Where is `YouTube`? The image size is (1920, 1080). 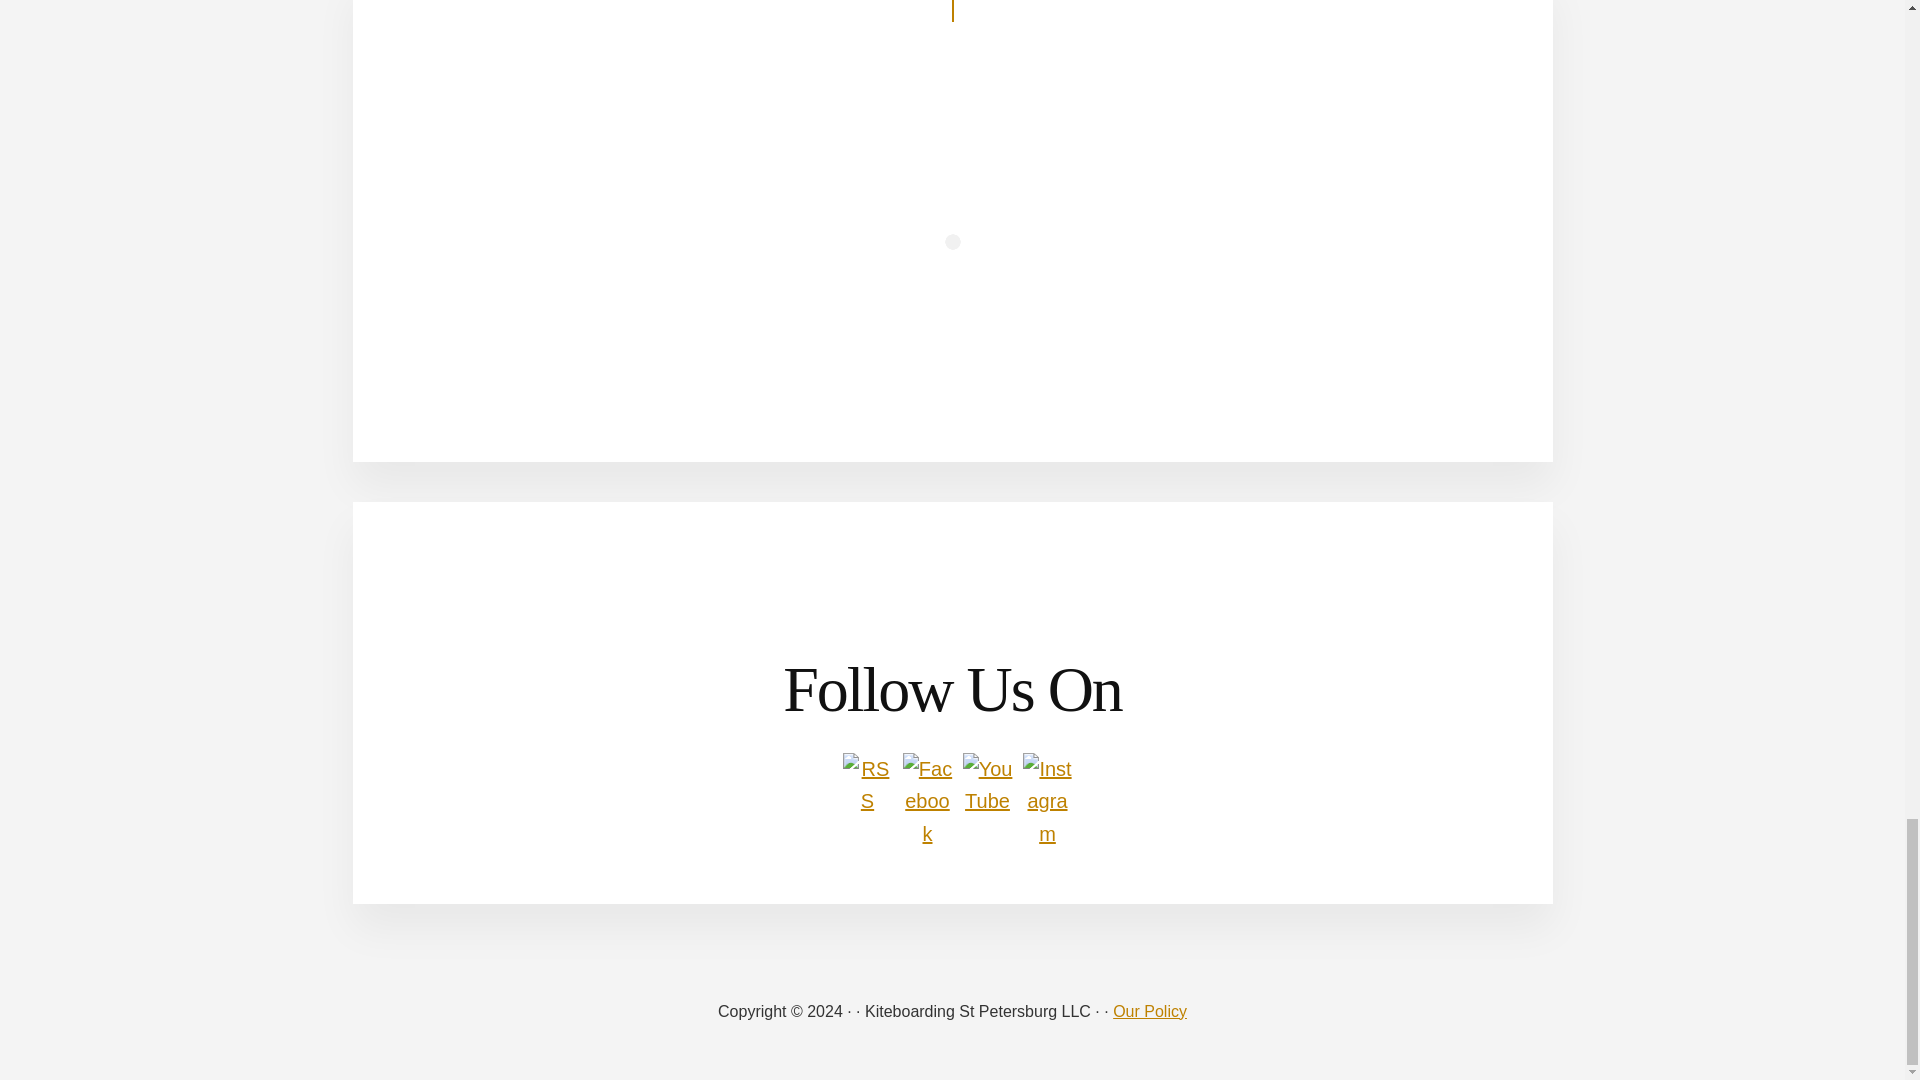
YouTube is located at coordinates (986, 784).